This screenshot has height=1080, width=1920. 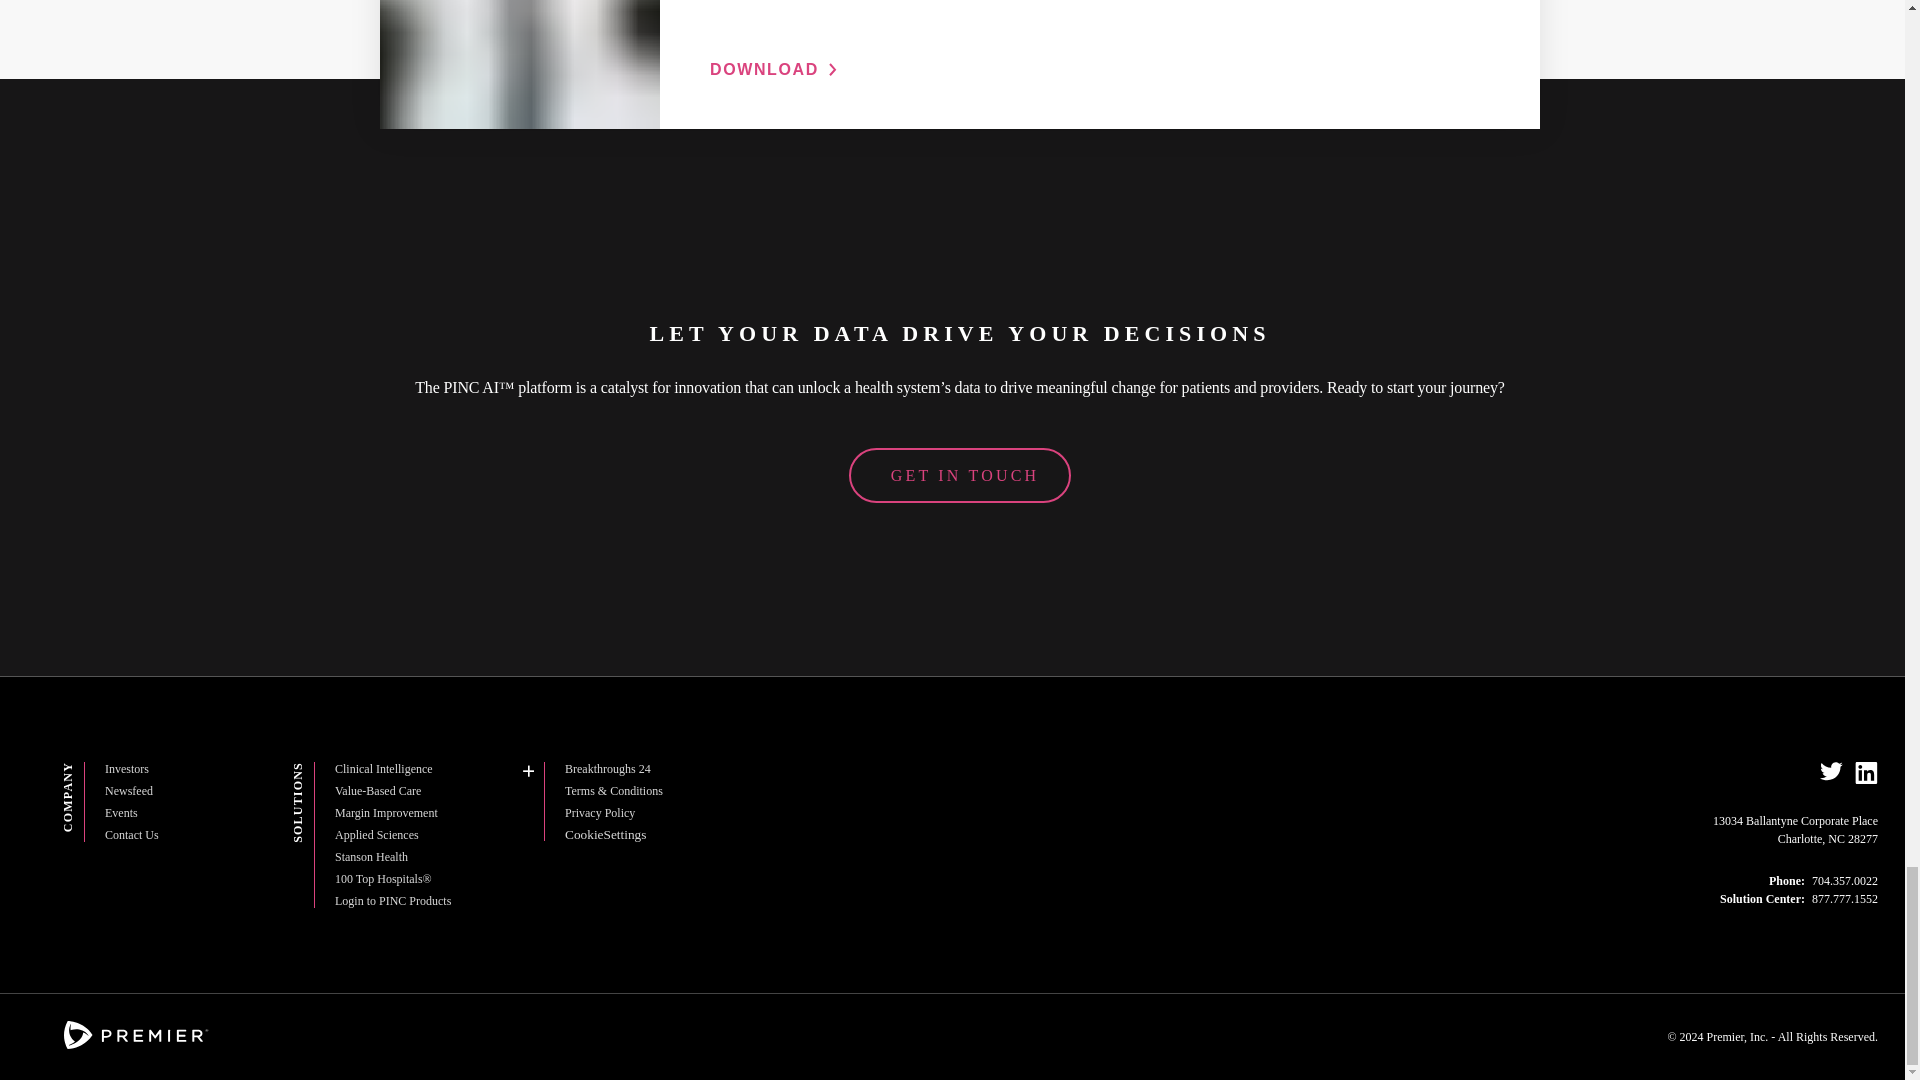 What do you see at coordinates (129, 791) in the screenshot?
I see `Newsfeed` at bounding box center [129, 791].